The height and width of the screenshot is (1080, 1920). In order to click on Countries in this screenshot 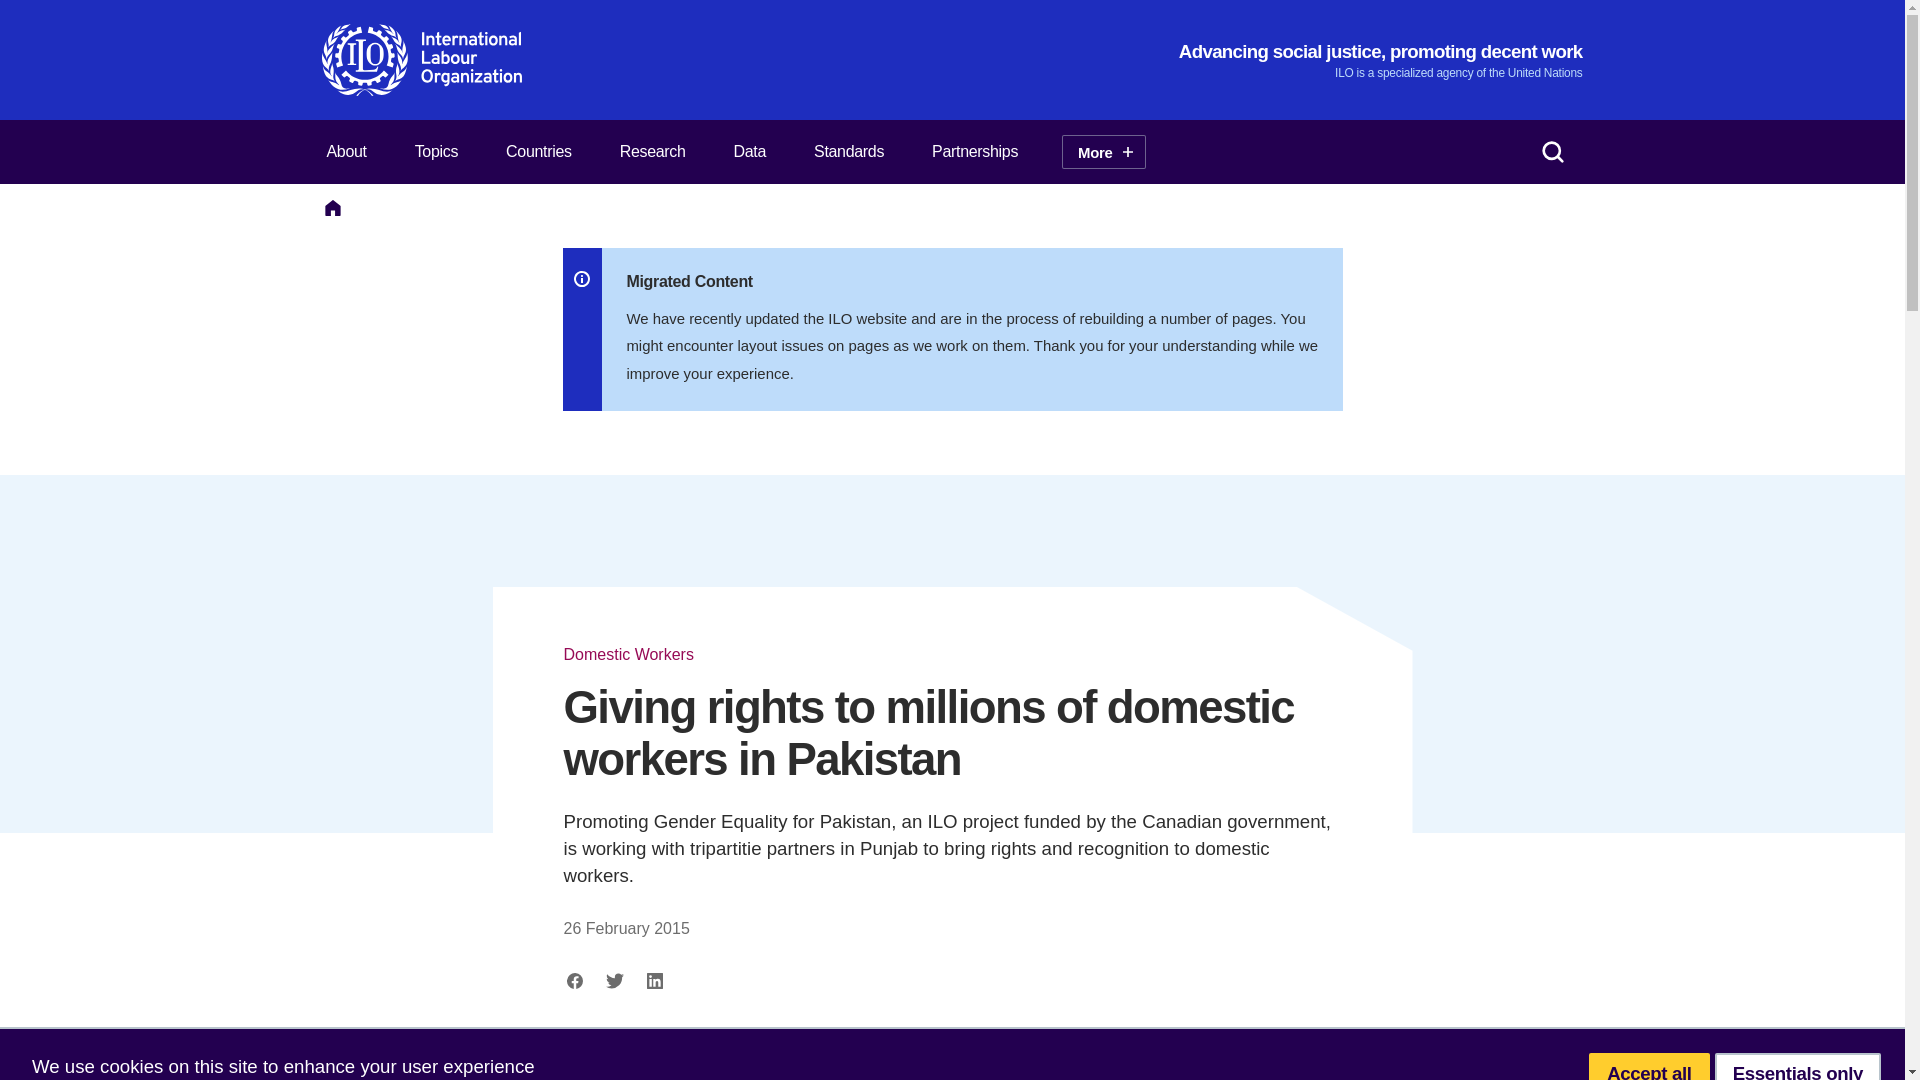, I will do `click(538, 151)`.